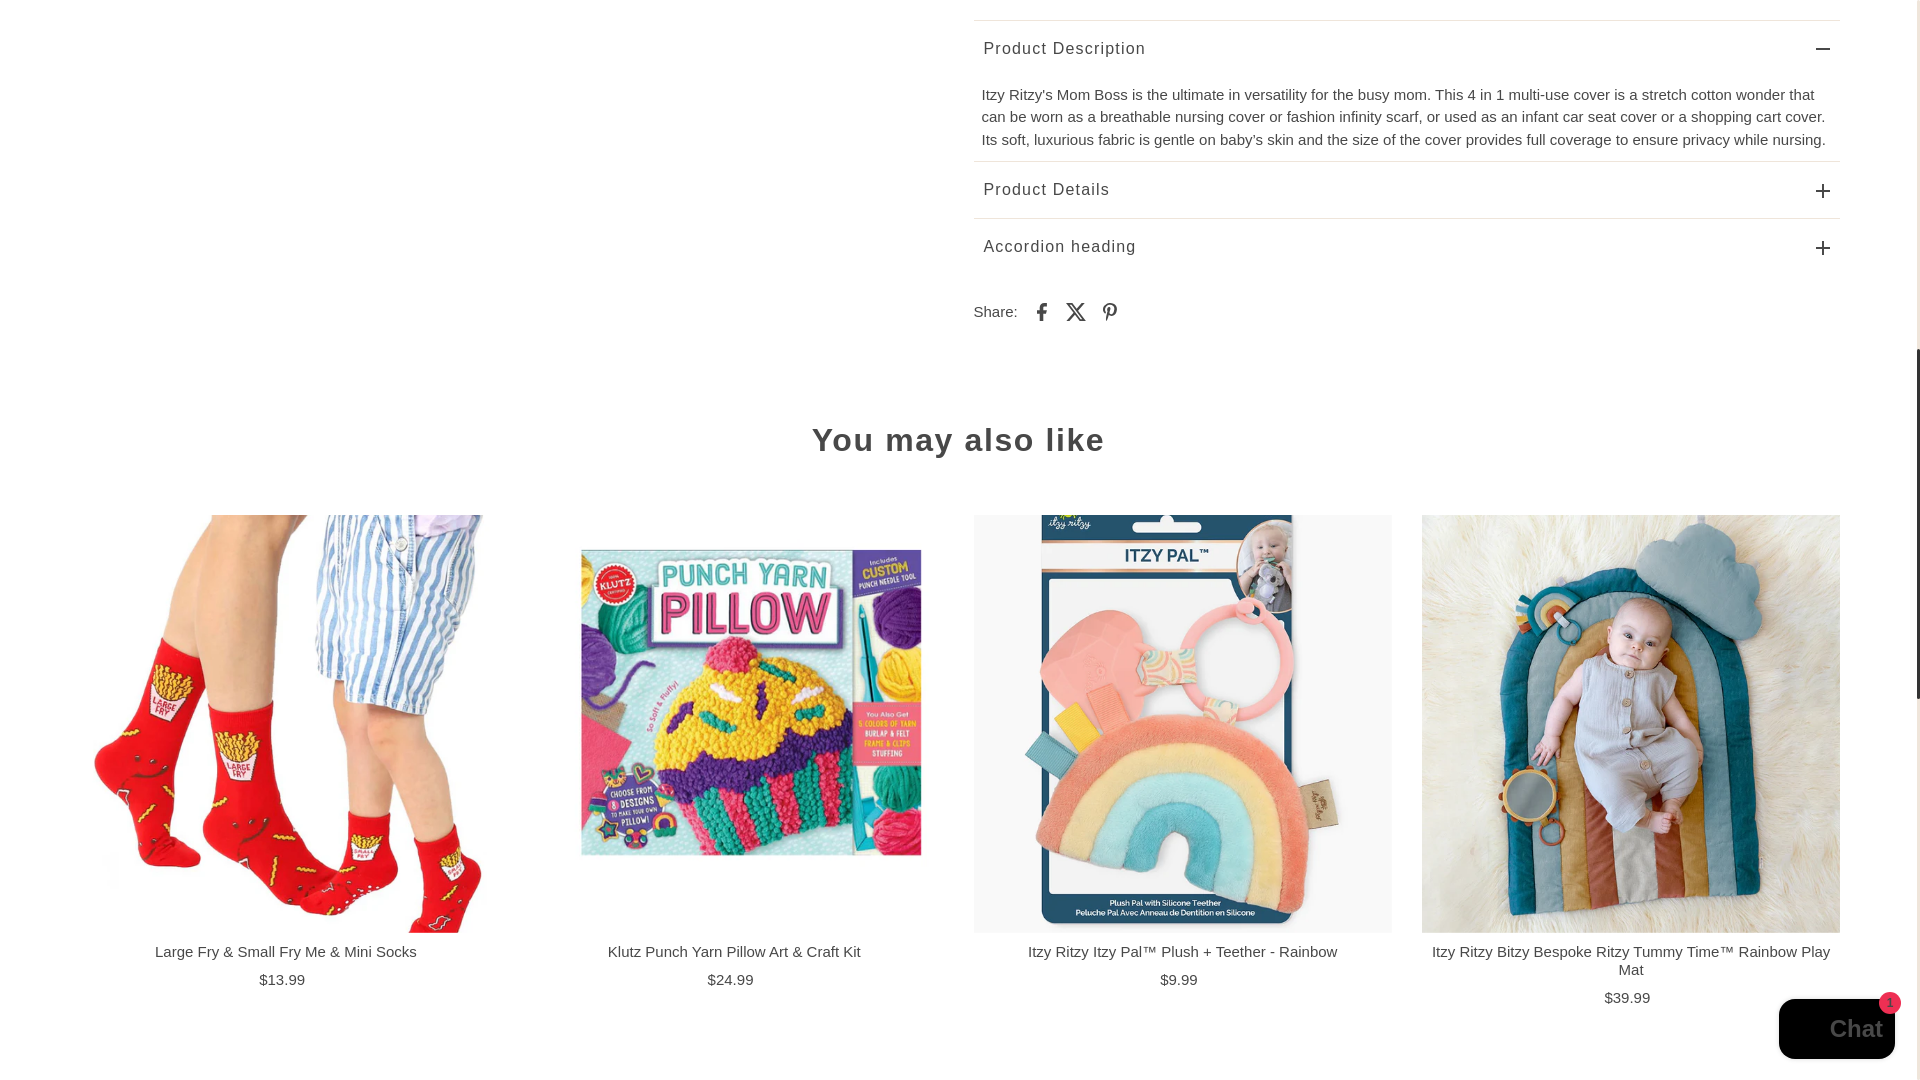 The width and height of the screenshot is (1920, 1080). What do you see at coordinates (1110, 310) in the screenshot?
I see `Share on Pinterest` at bounding box center [1110, 310].